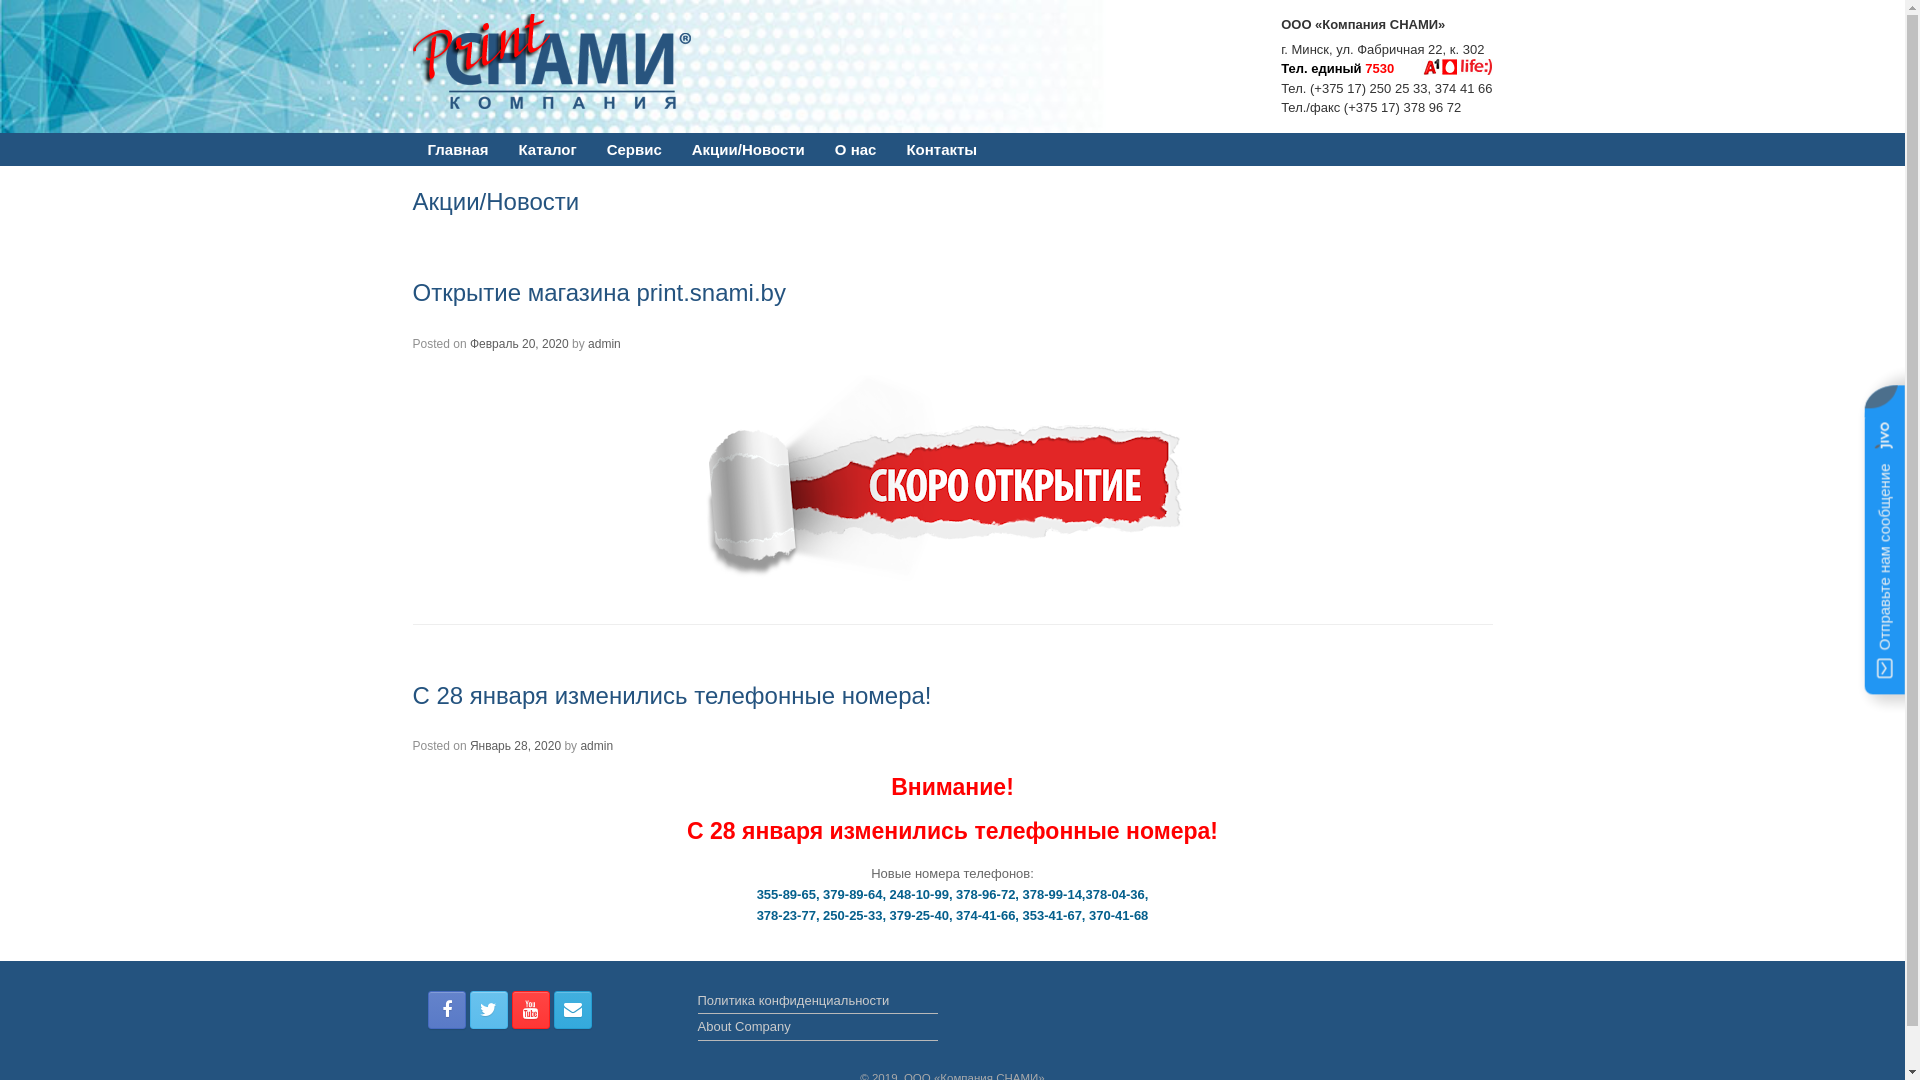 The image size is (1920, 1080). Describe the element at coordinates (818, 1029) in the screenshot. I see `About Company` at that location.